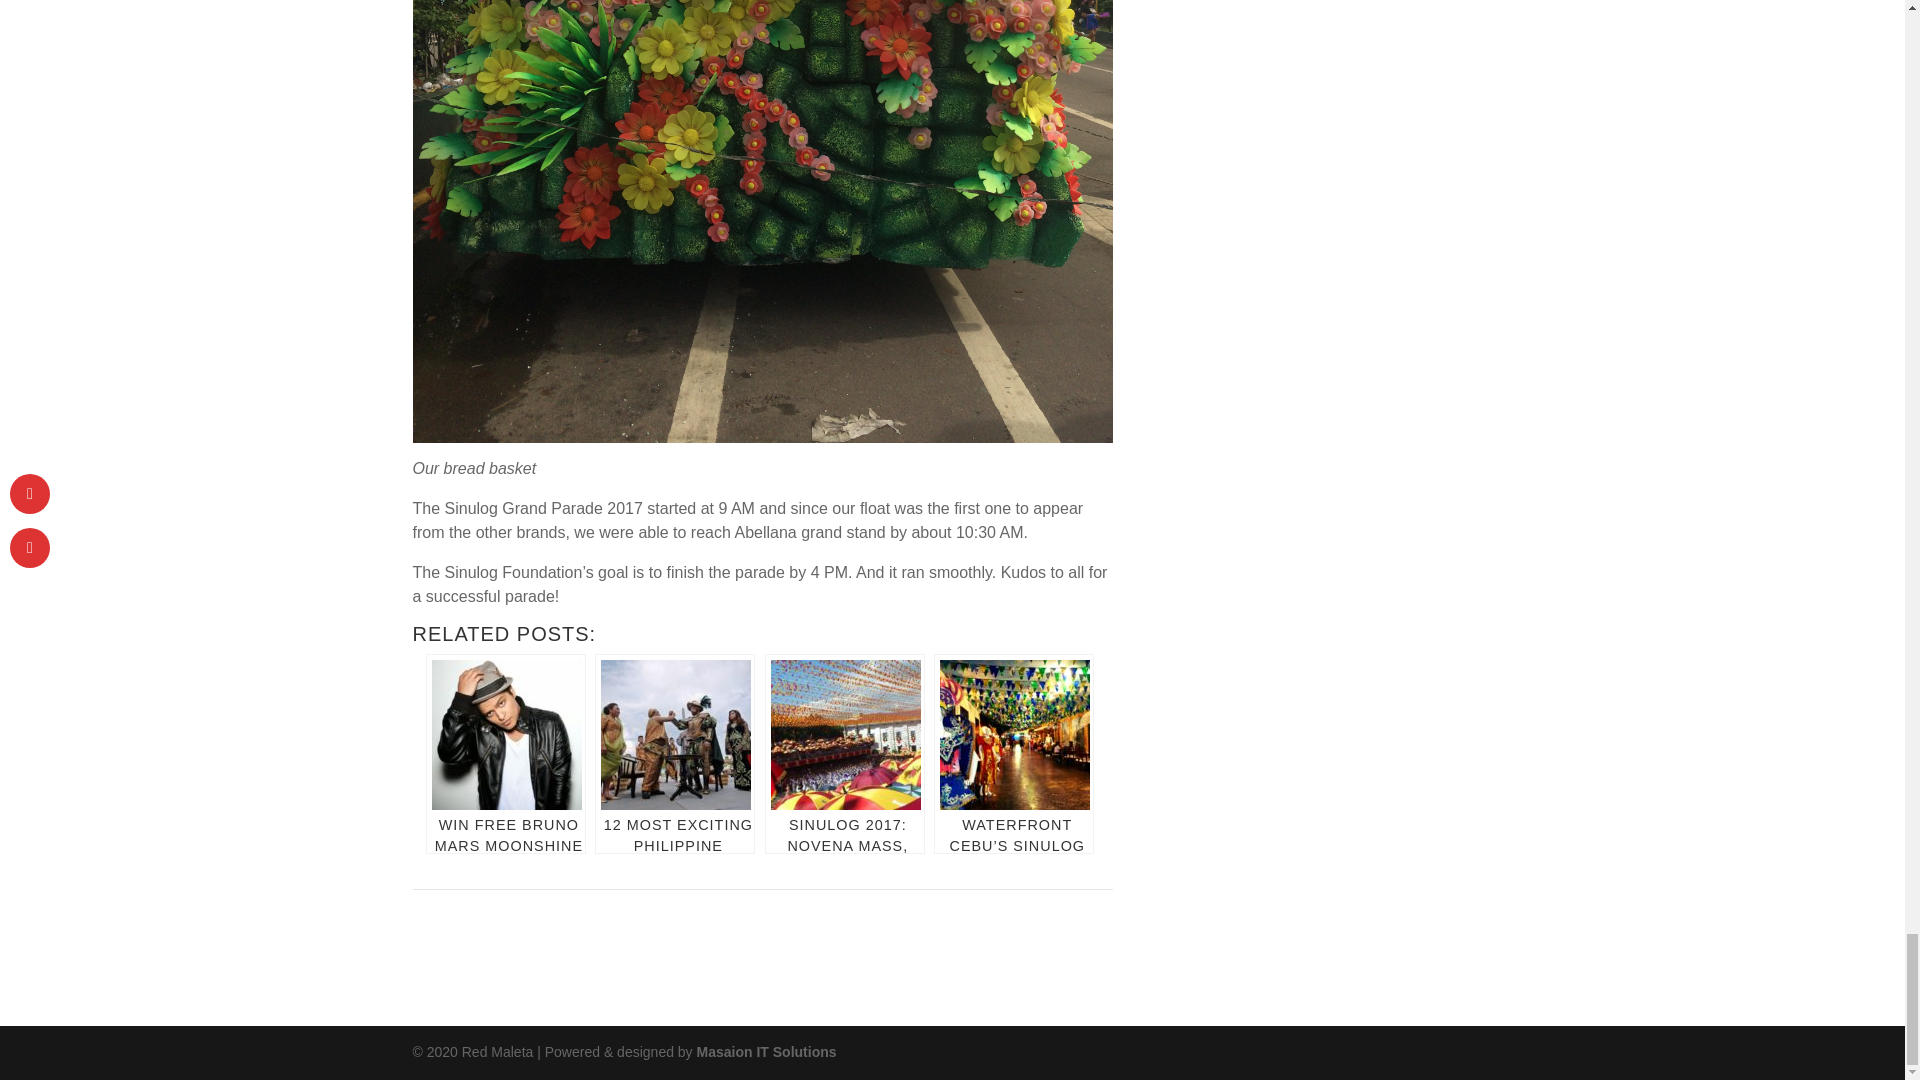  Describe the element at coordinates (766, 1052) in the screenshot. I see `Masaion IT Solutions` at that location.